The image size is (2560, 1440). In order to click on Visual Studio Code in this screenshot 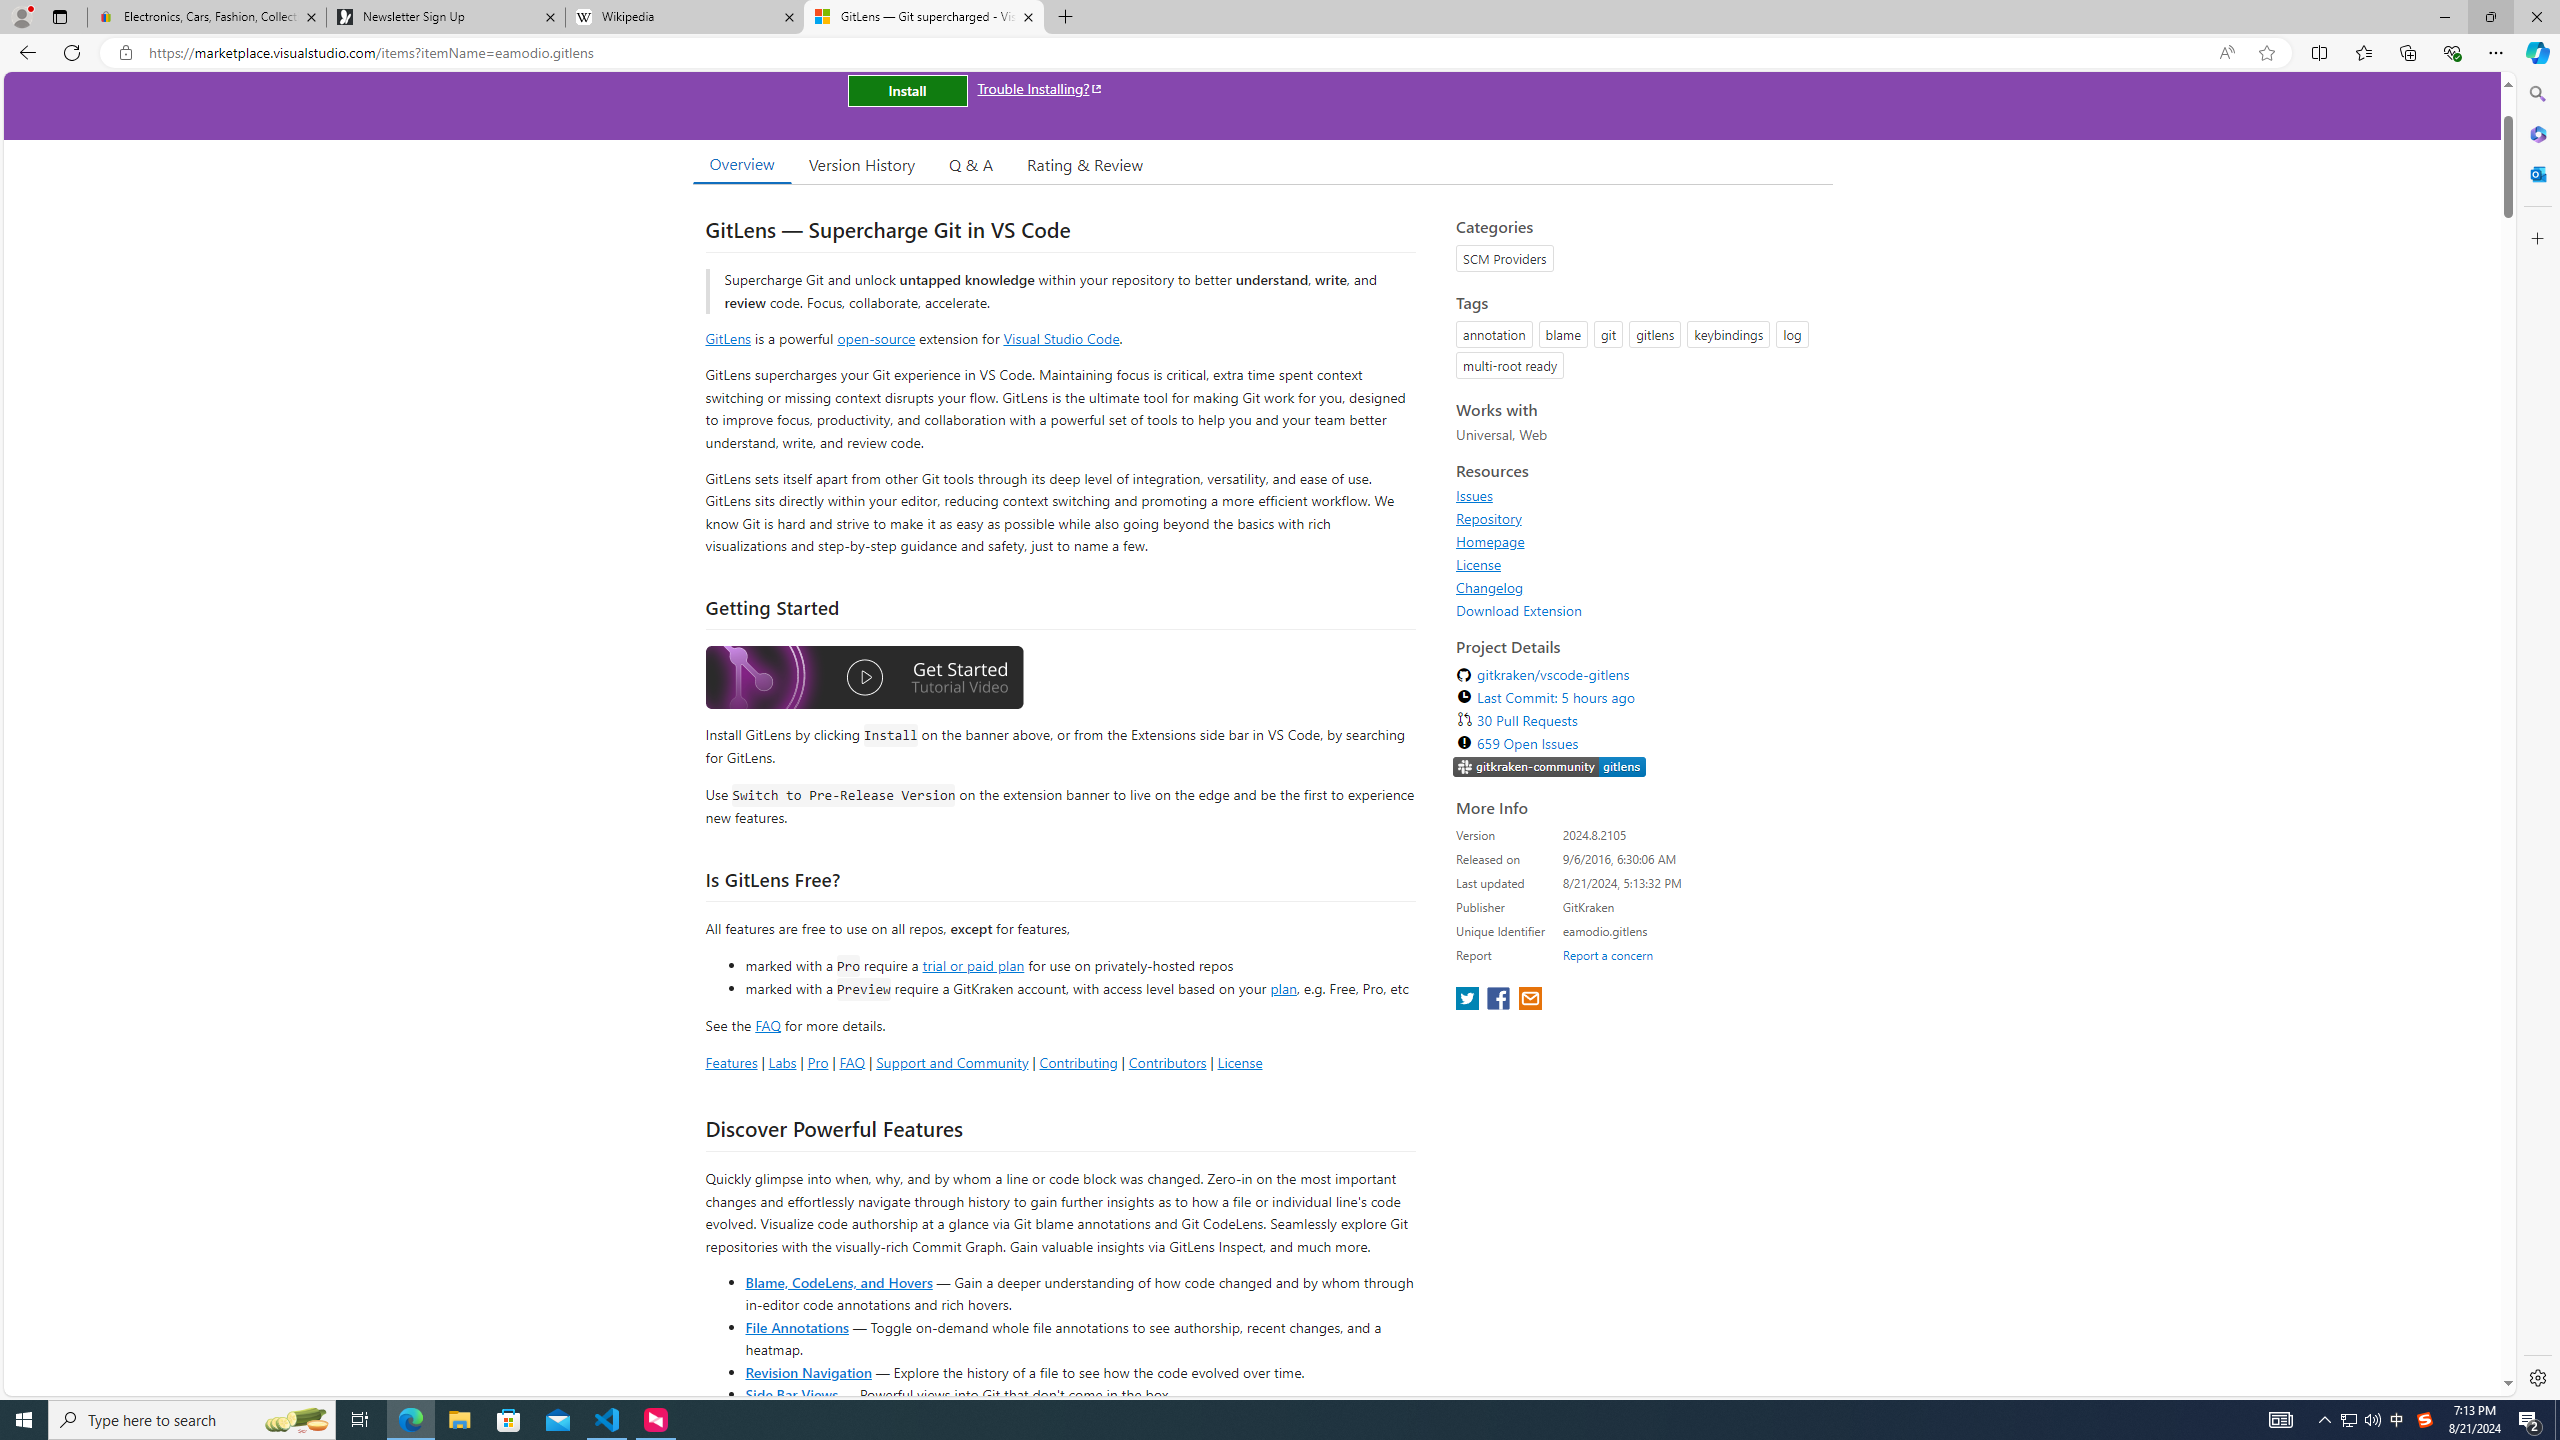, I will do `click(1062, 338)`.